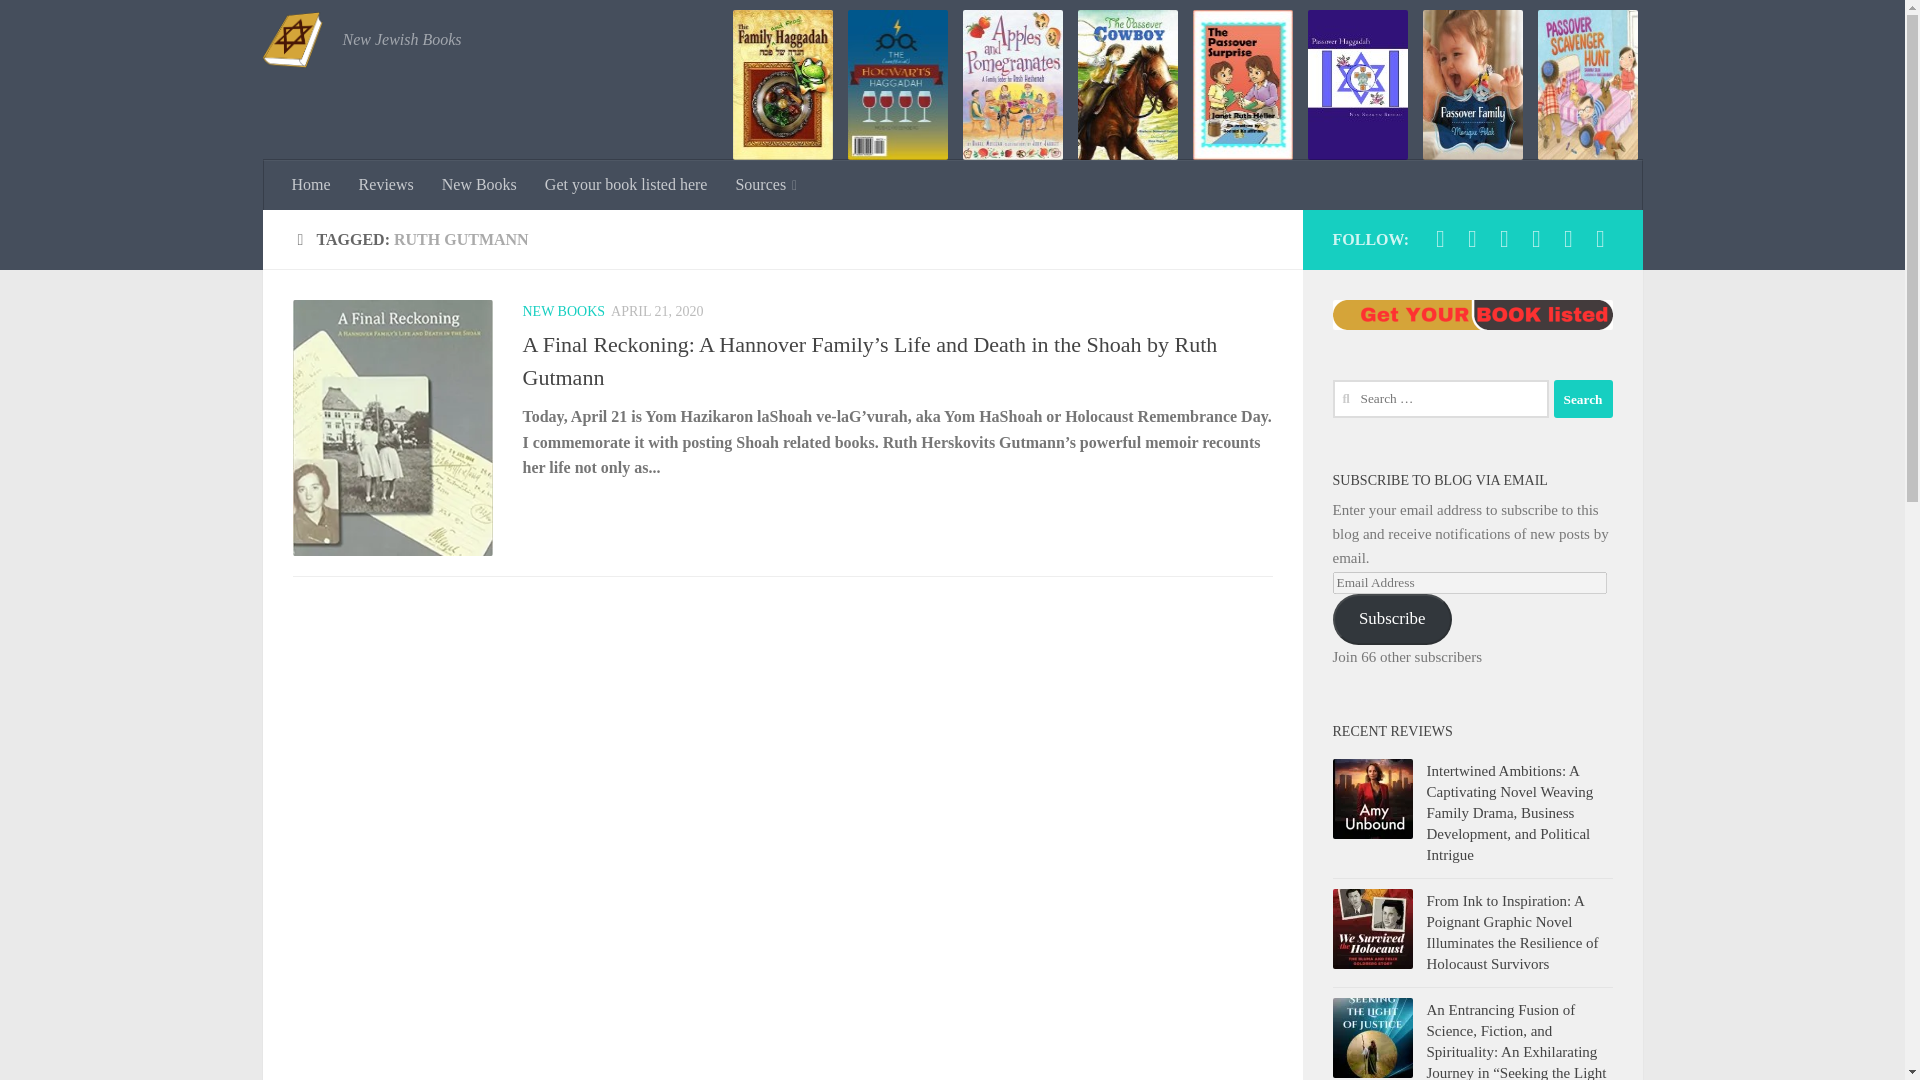  What do you see at coordinates (1568, 238) in the screenshot?
I see `Follow us on Tumblr` at bounding box center [1568, 238].